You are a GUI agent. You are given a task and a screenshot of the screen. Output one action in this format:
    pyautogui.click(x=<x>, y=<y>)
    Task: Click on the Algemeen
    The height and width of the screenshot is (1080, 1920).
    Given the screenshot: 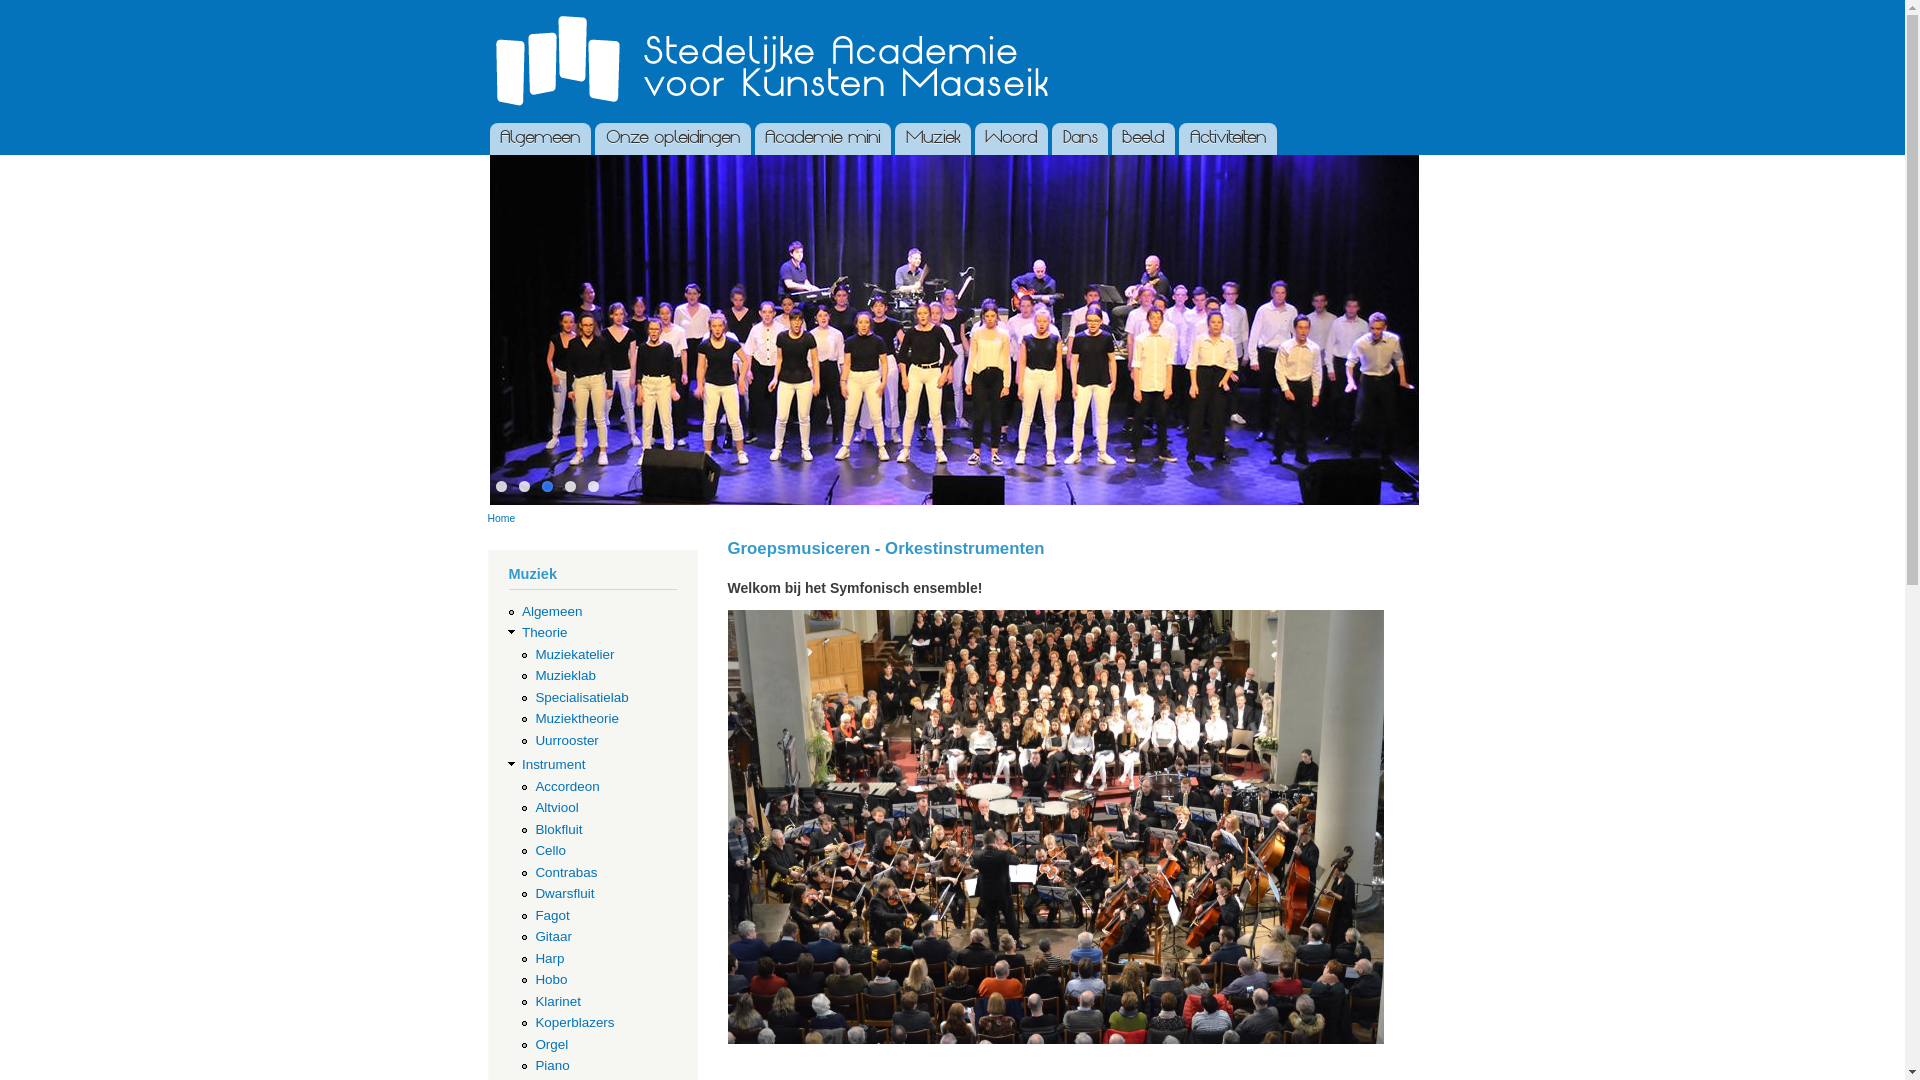 What is the action you would take?
    pyautogui.click(x=552, y=612)
    